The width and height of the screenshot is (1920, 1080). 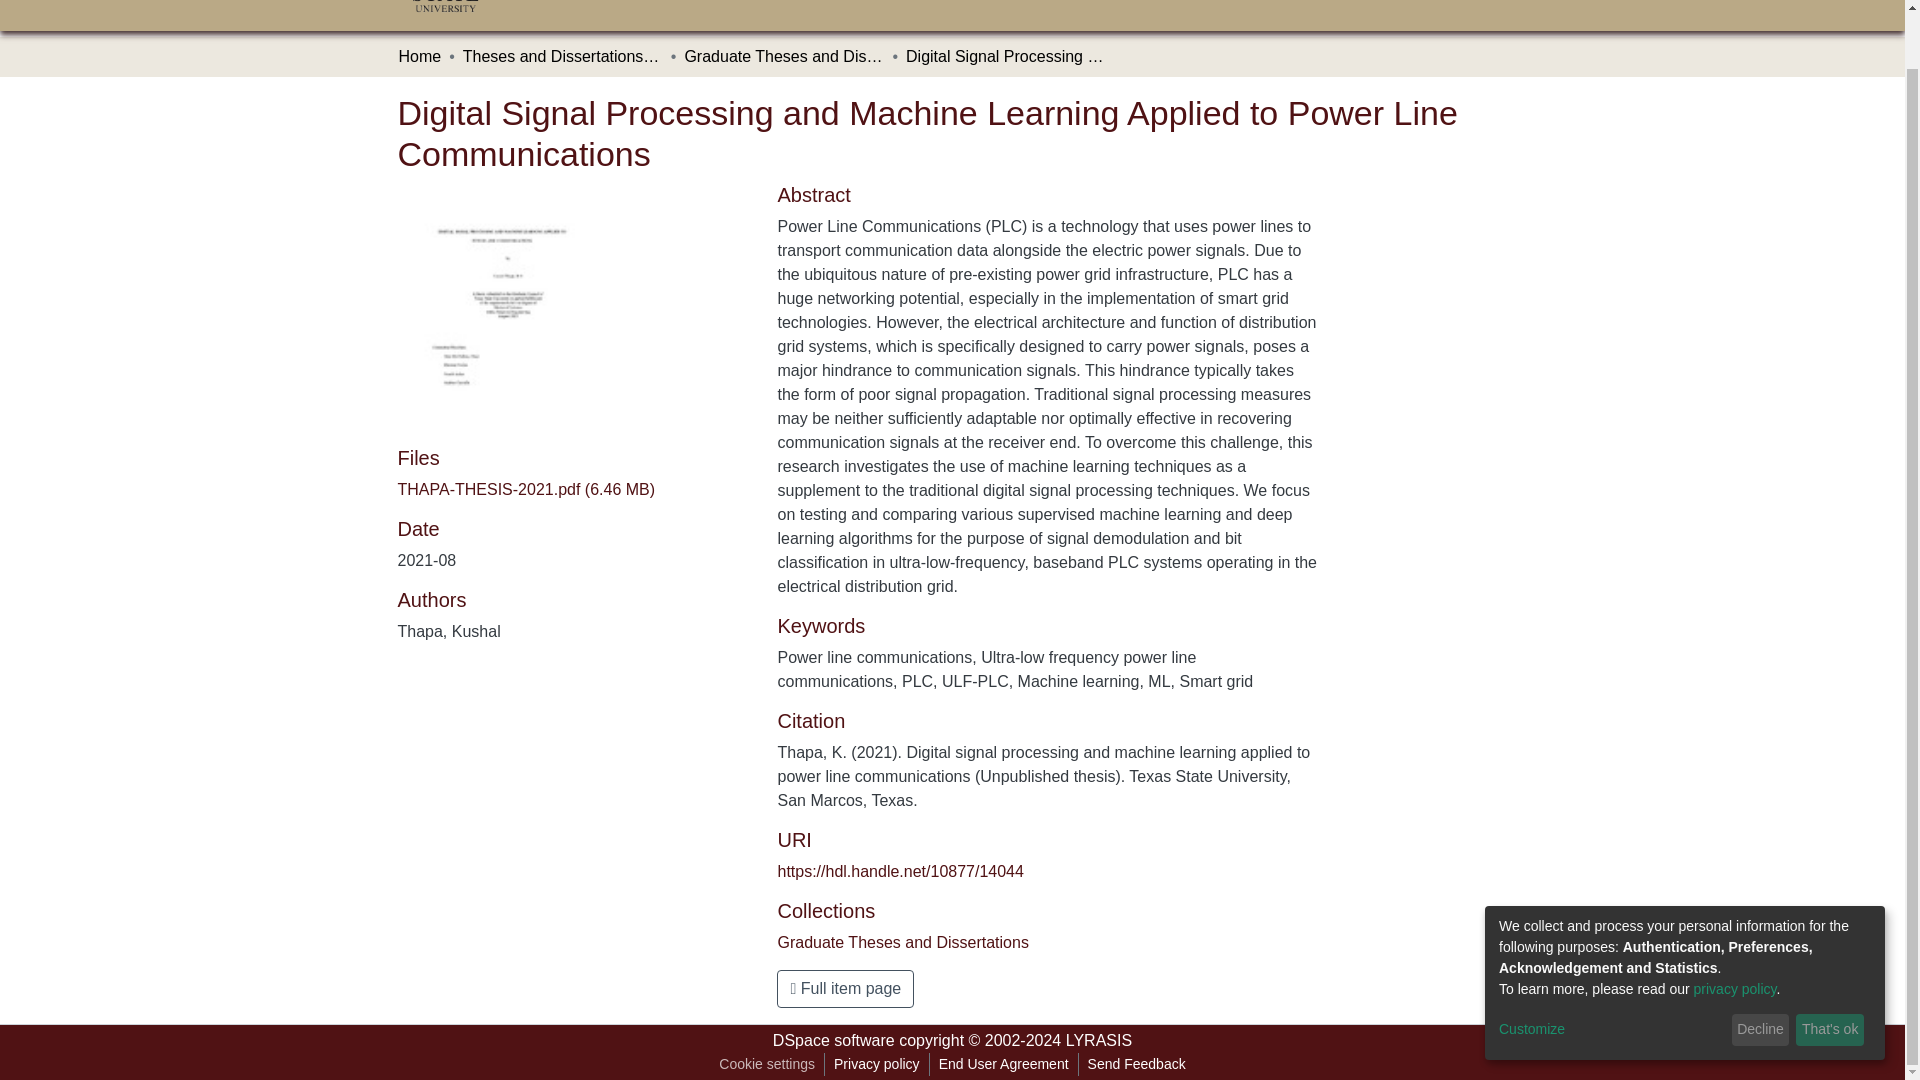 I want to click on Privacy policy, so click(x=877, y=1064).